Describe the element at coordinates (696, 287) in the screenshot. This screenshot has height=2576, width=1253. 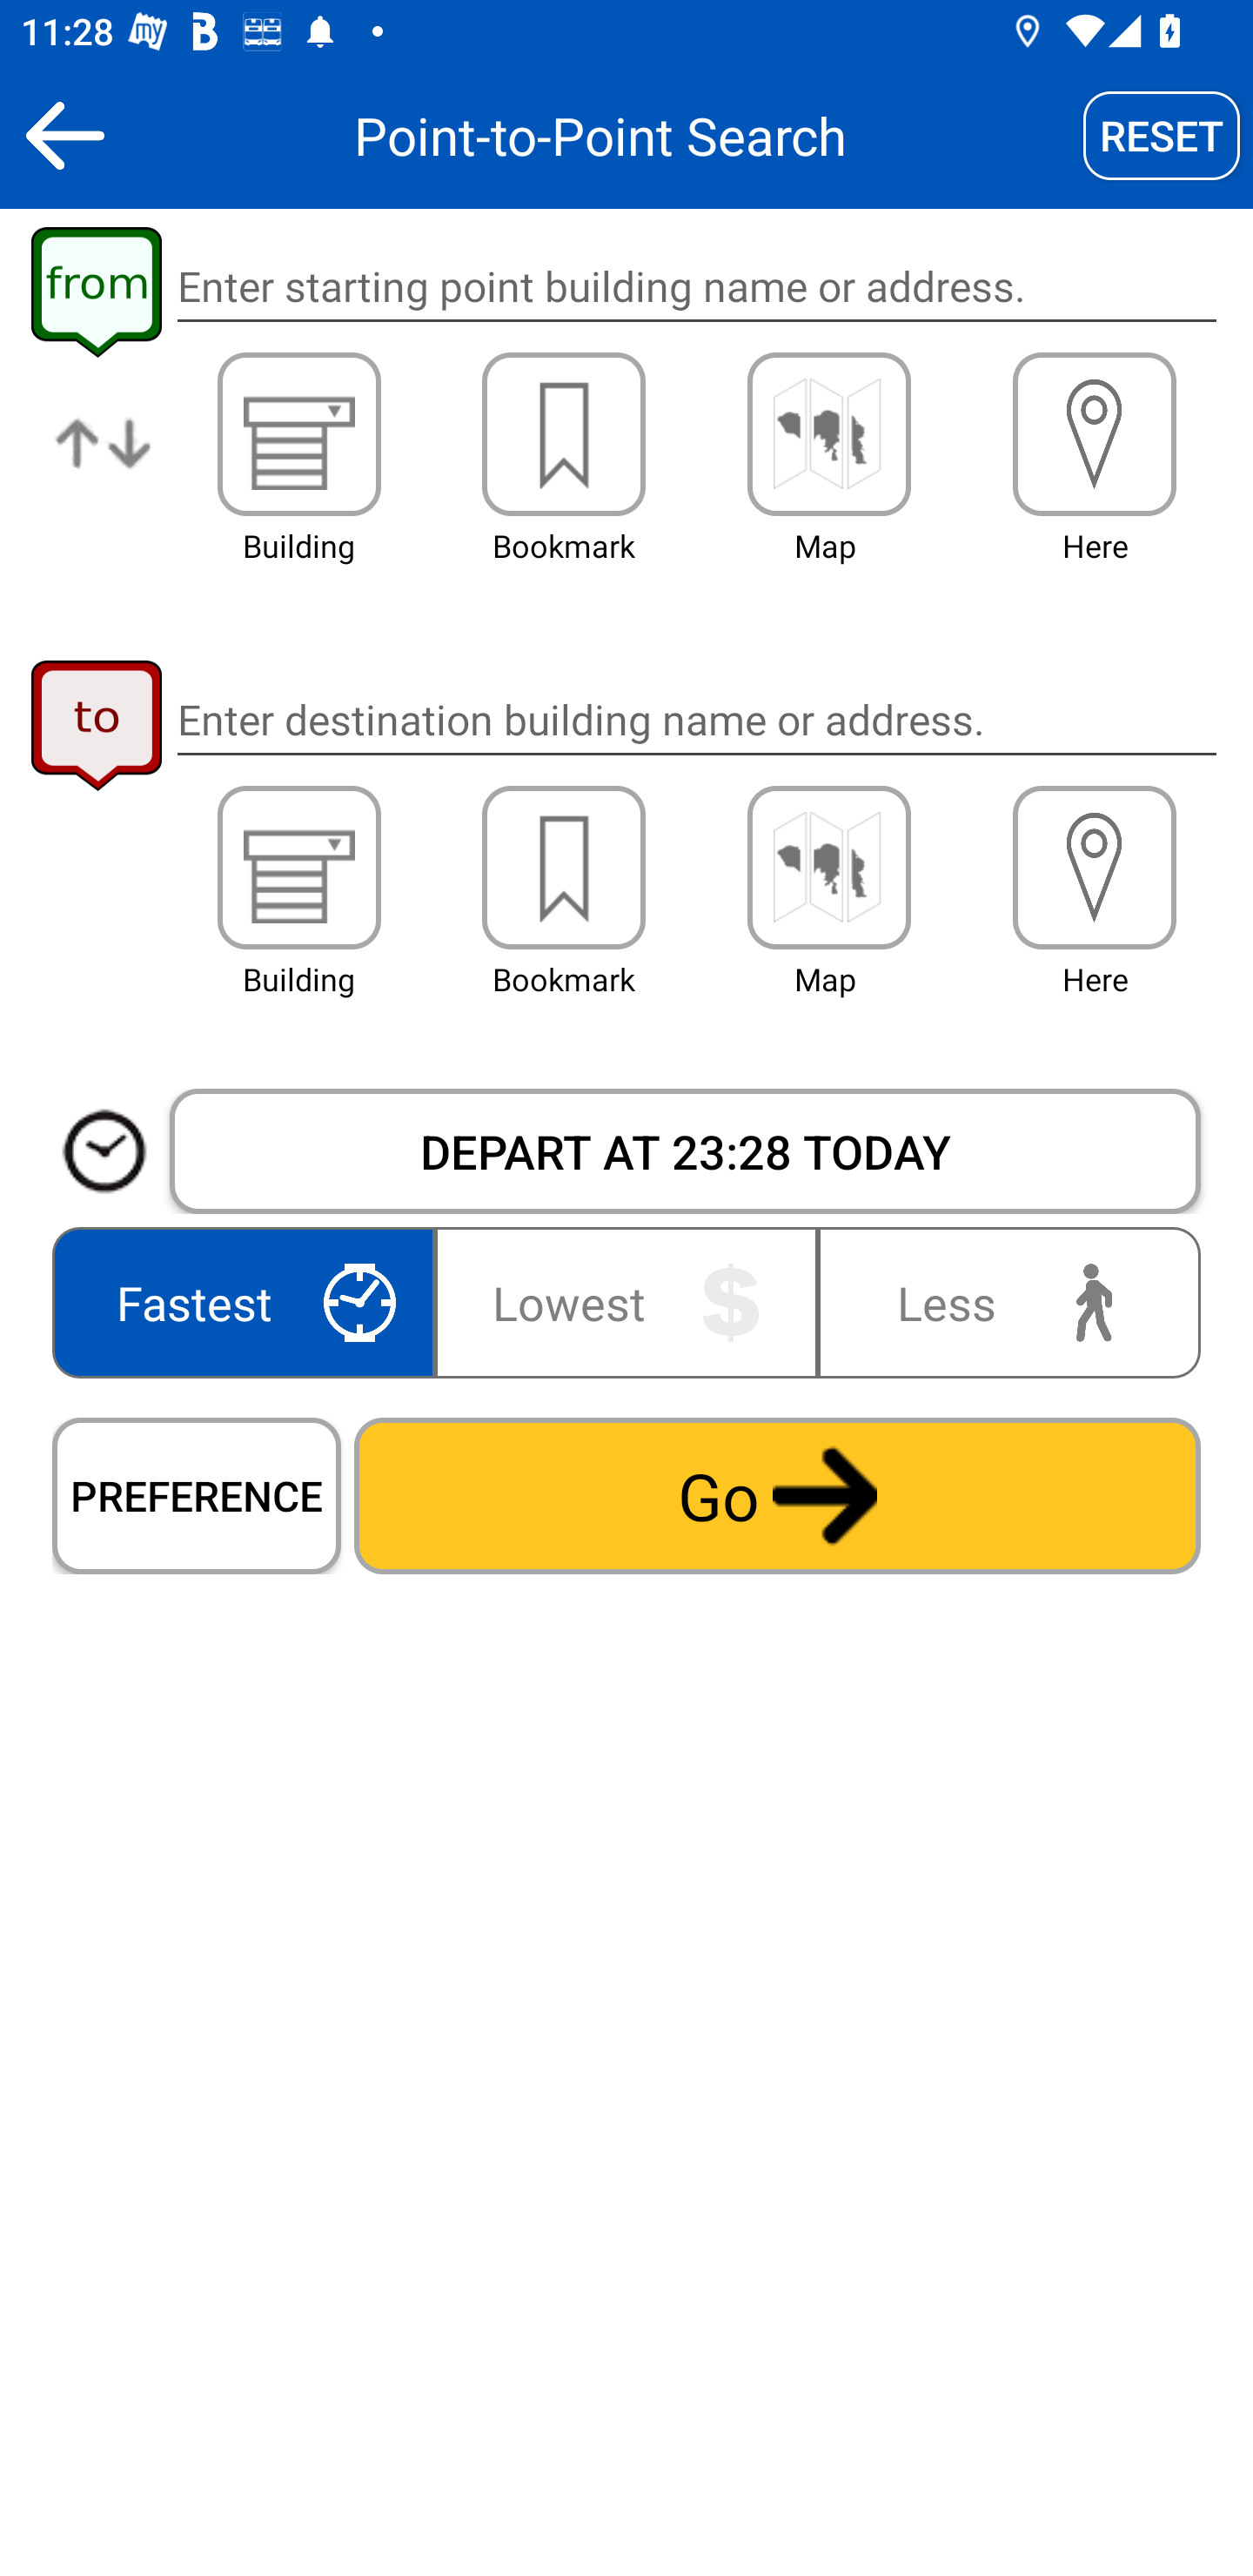
I see `Enter starting point building name or address.` at that location.